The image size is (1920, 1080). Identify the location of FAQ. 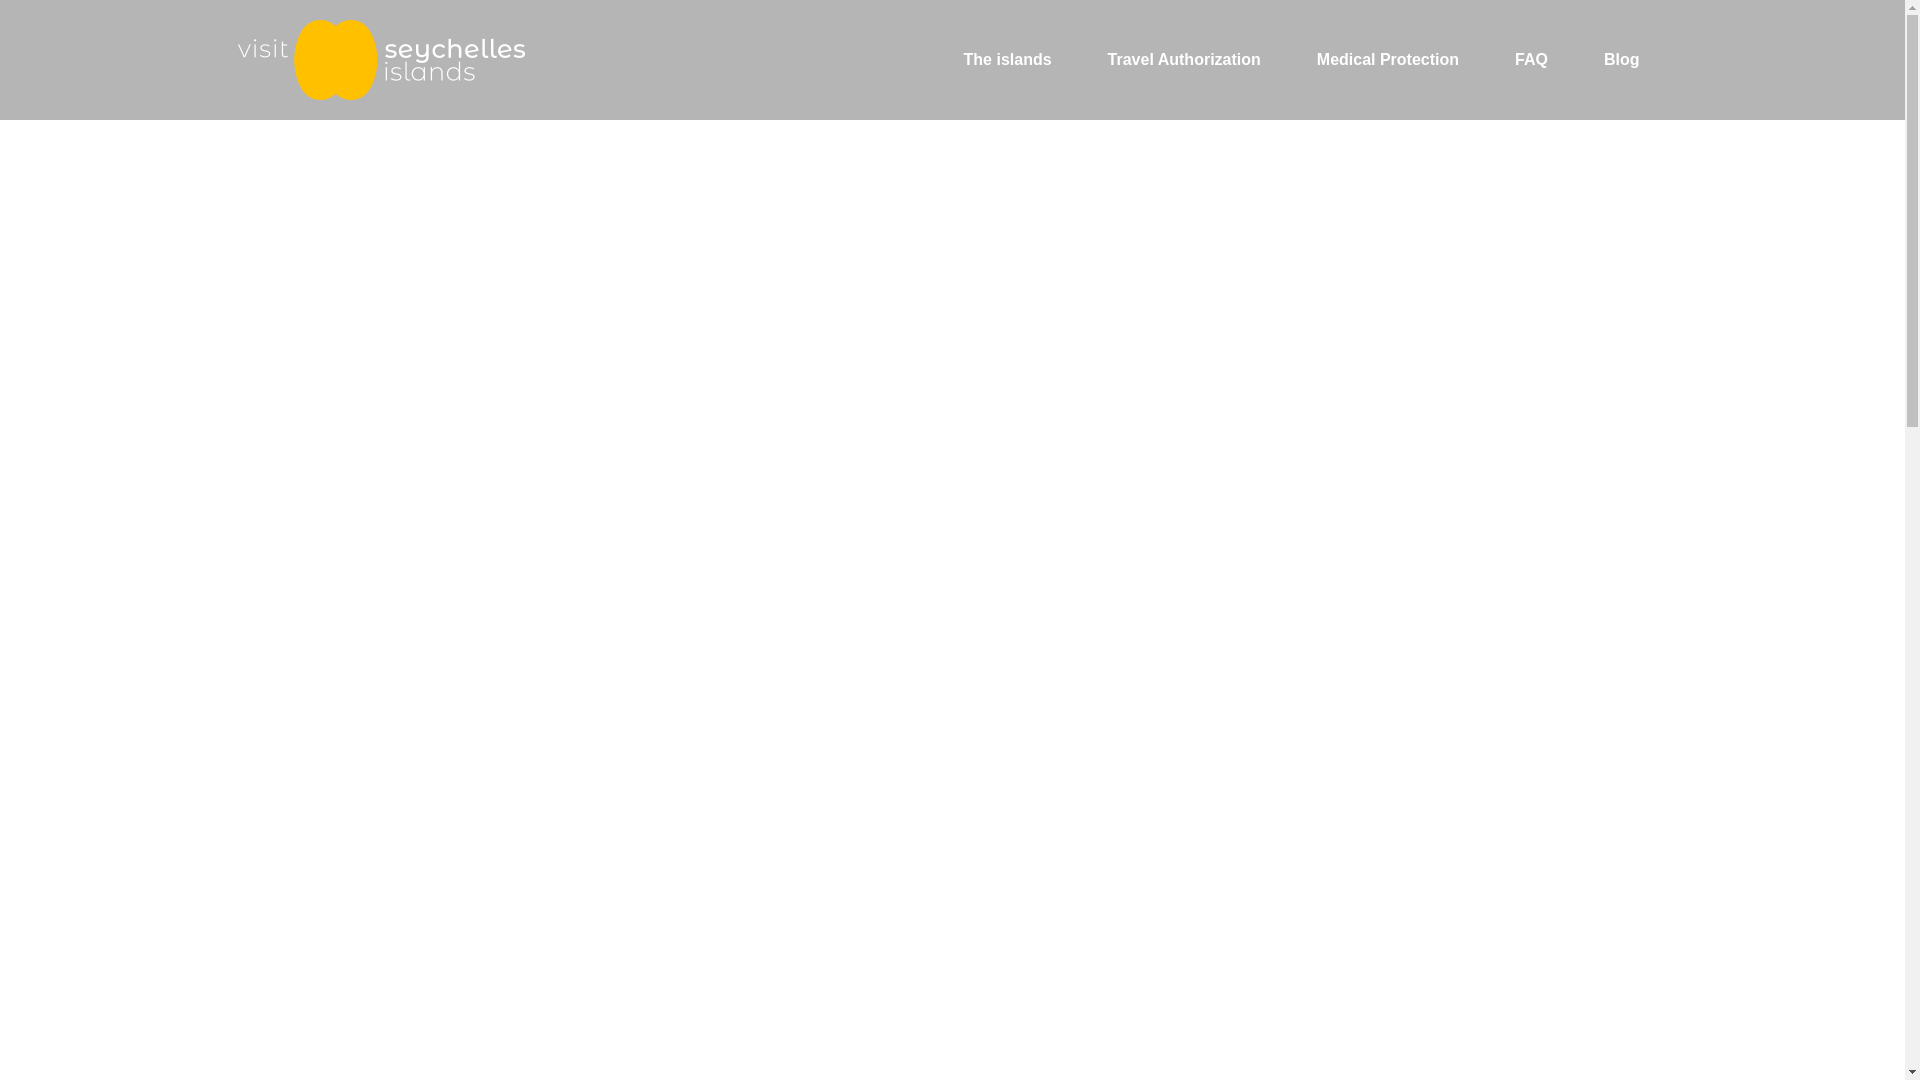
(1531, 60).